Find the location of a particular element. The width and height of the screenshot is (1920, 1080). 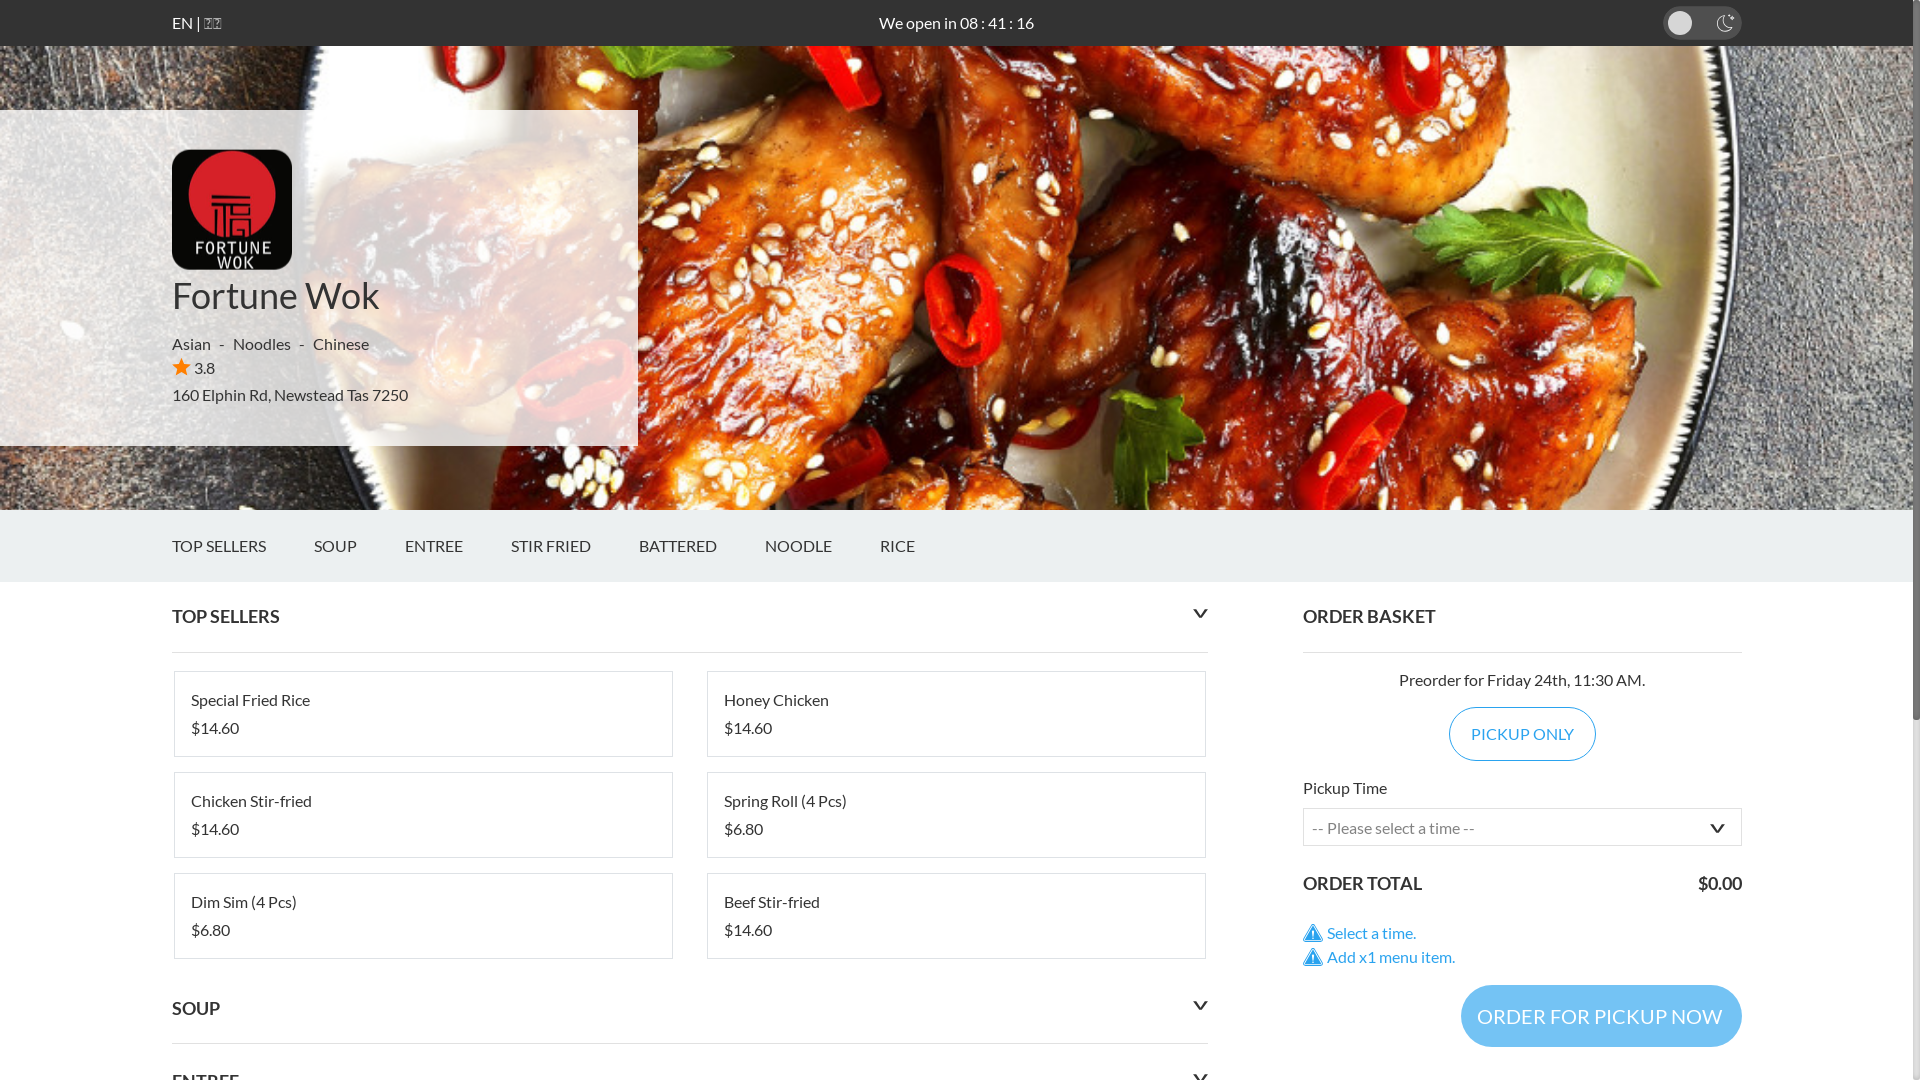

BATTERED is located at coordinates (701, 546).